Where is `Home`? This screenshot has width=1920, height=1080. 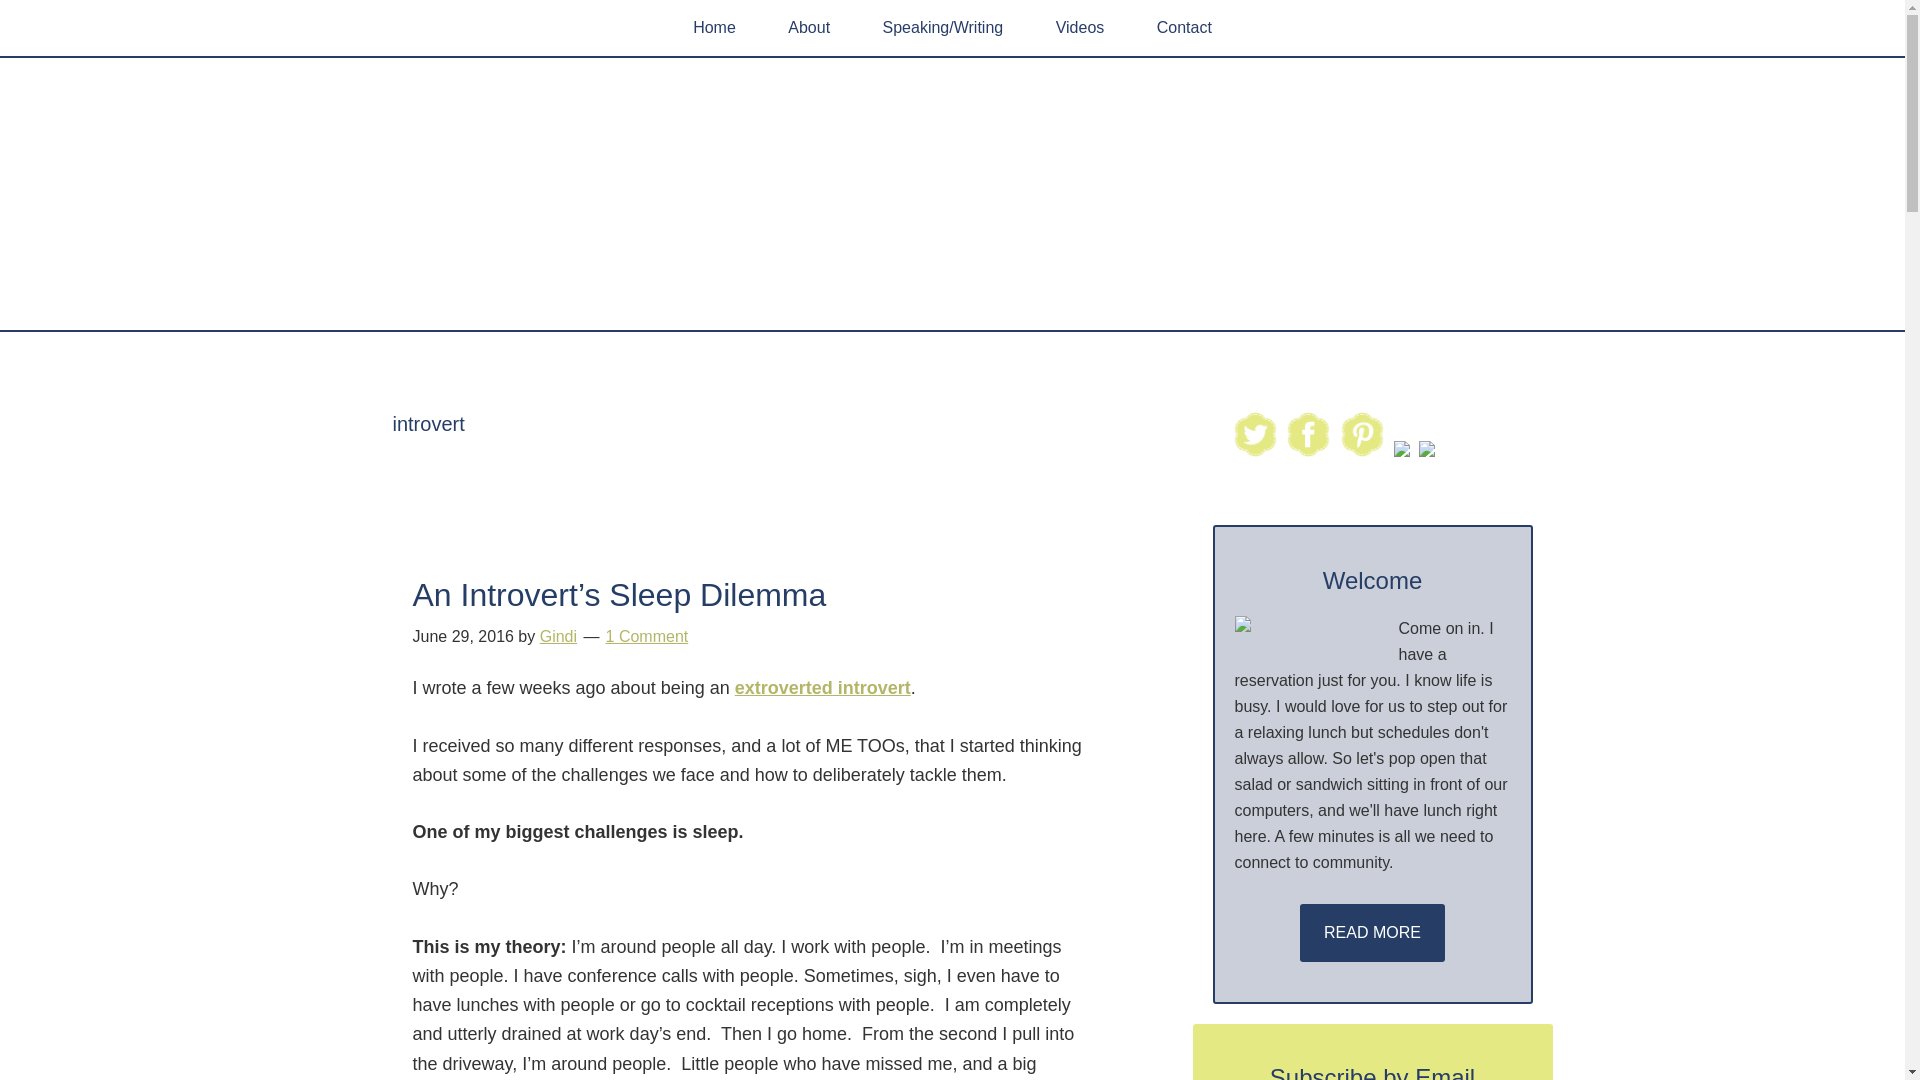
Home is located at coordinates (714, 28).